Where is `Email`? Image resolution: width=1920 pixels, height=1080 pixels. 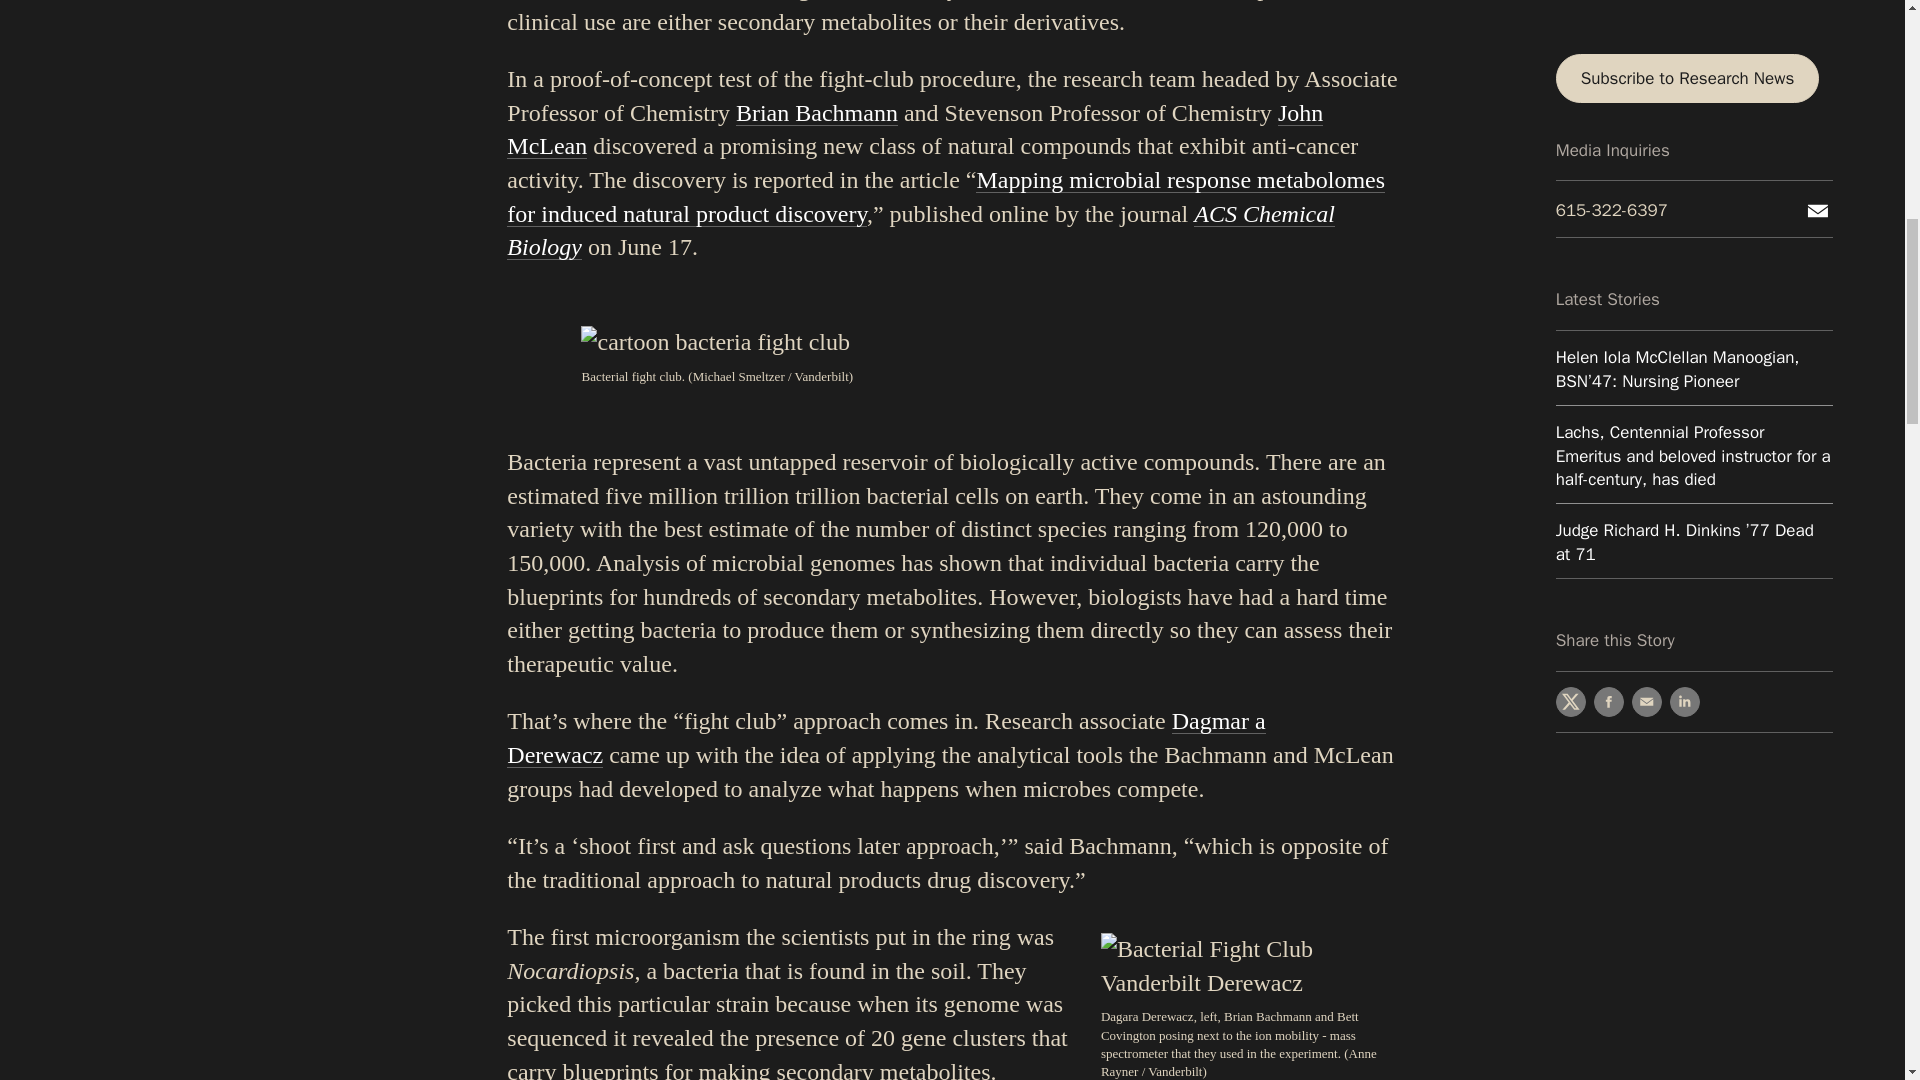 Email is located at coordinates (1647, 145).